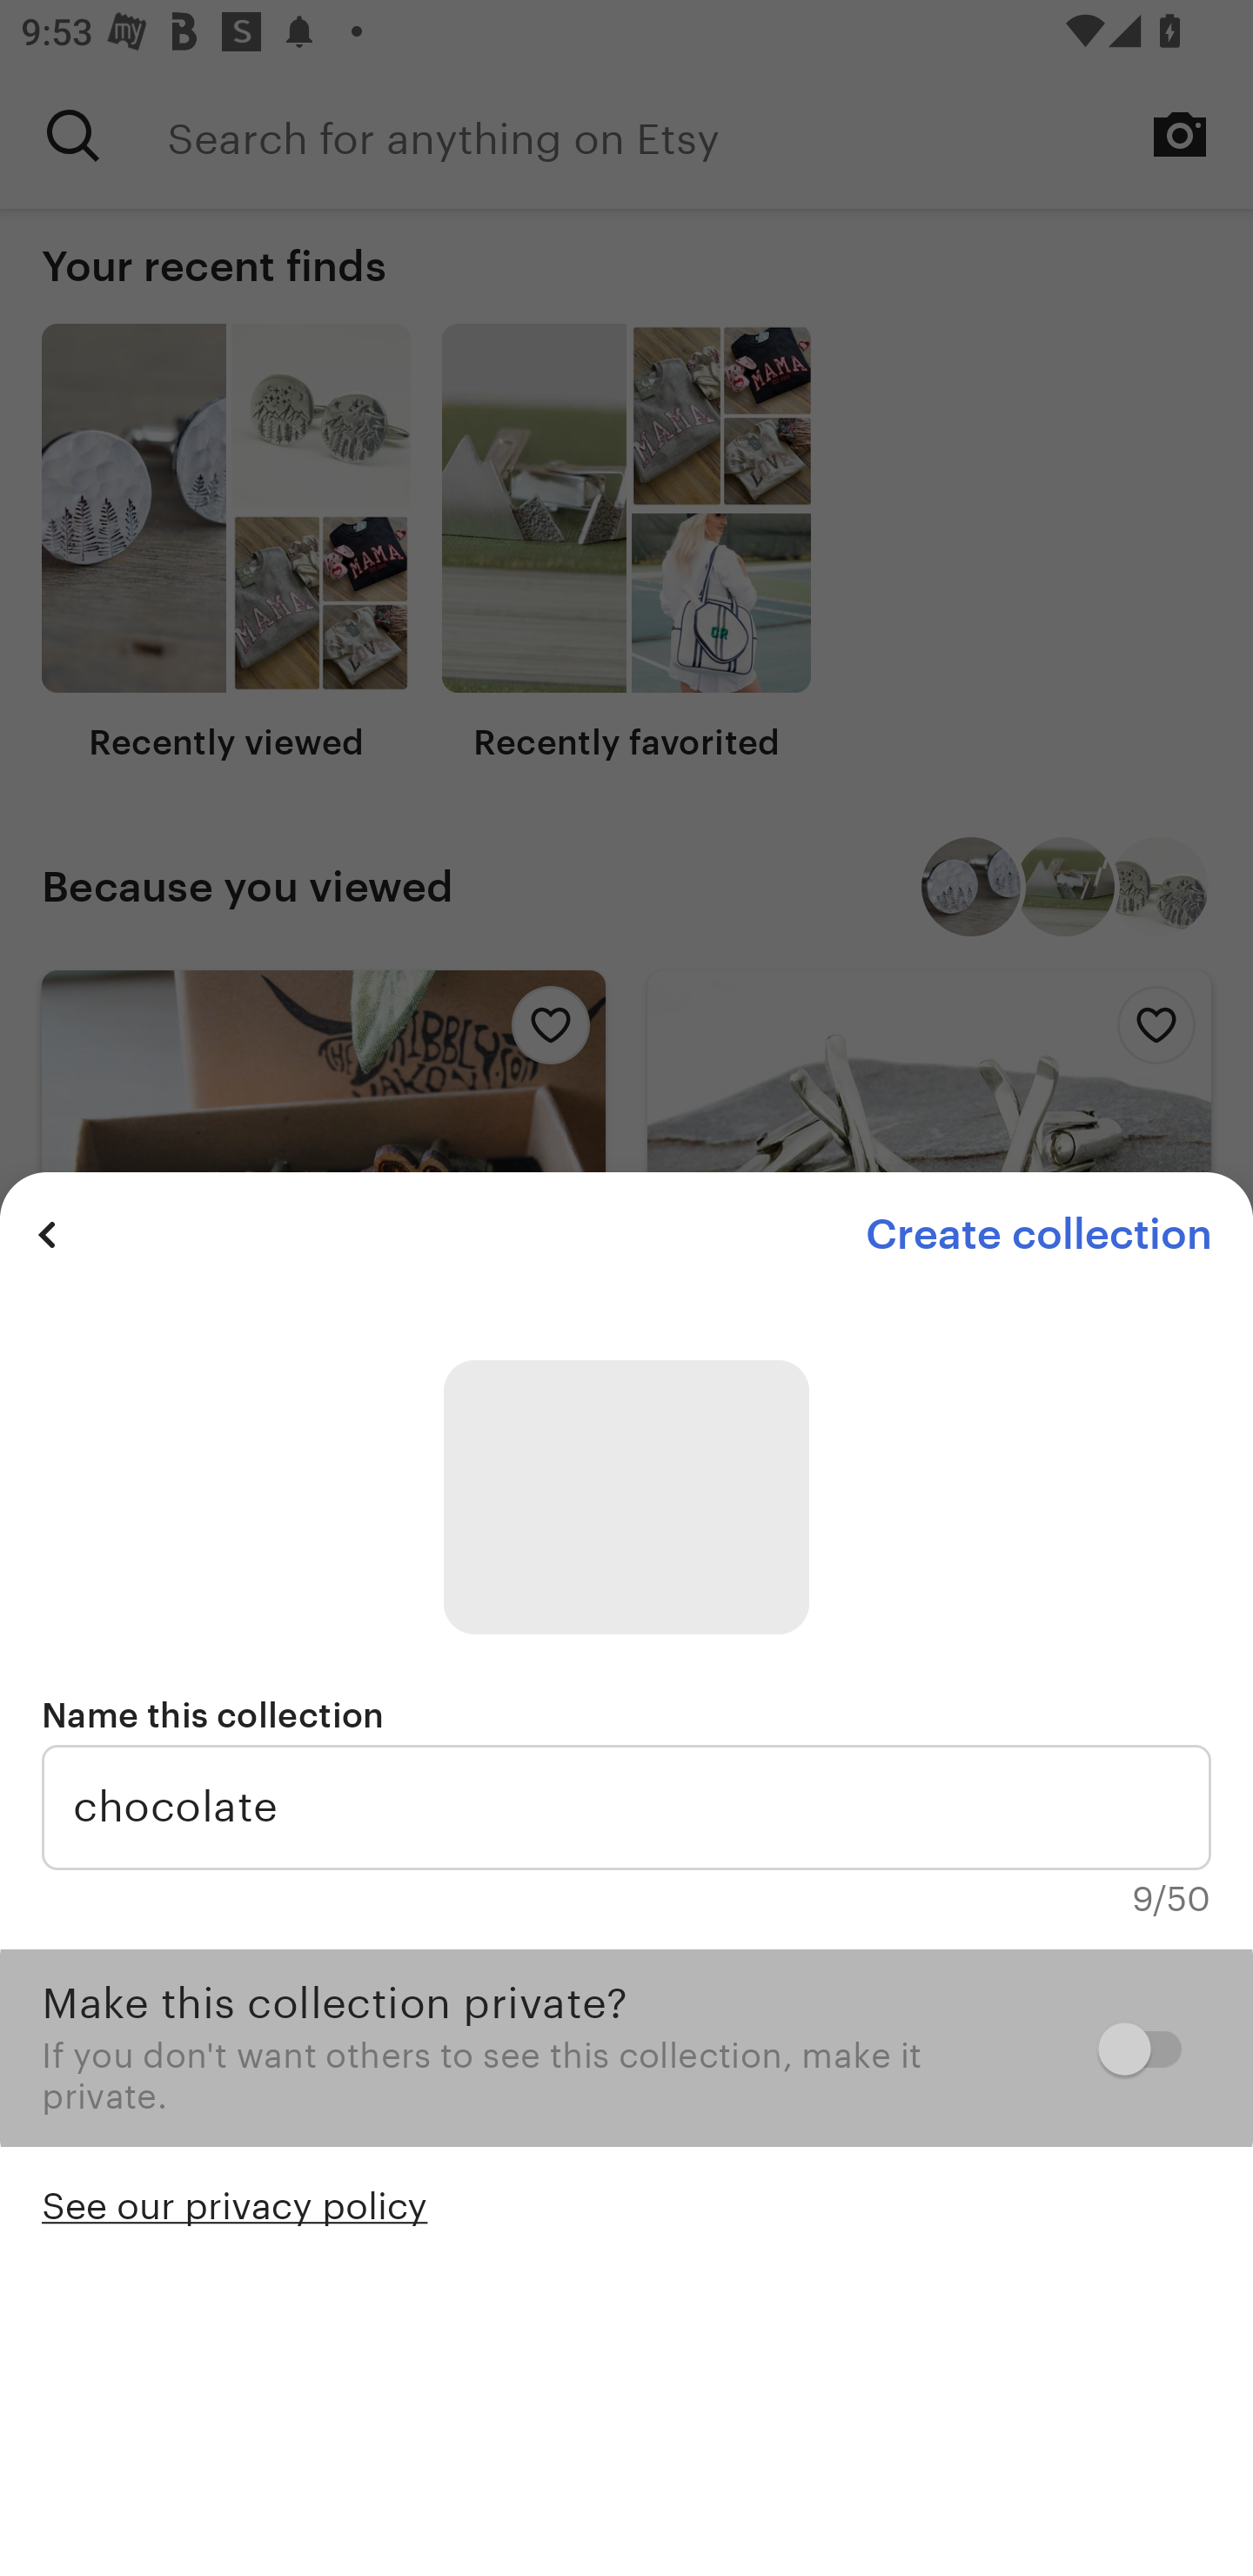 Image resolution: width=1253 pixels, height=2576 pixels. I want to click on chocolate, so click(626, 1807).